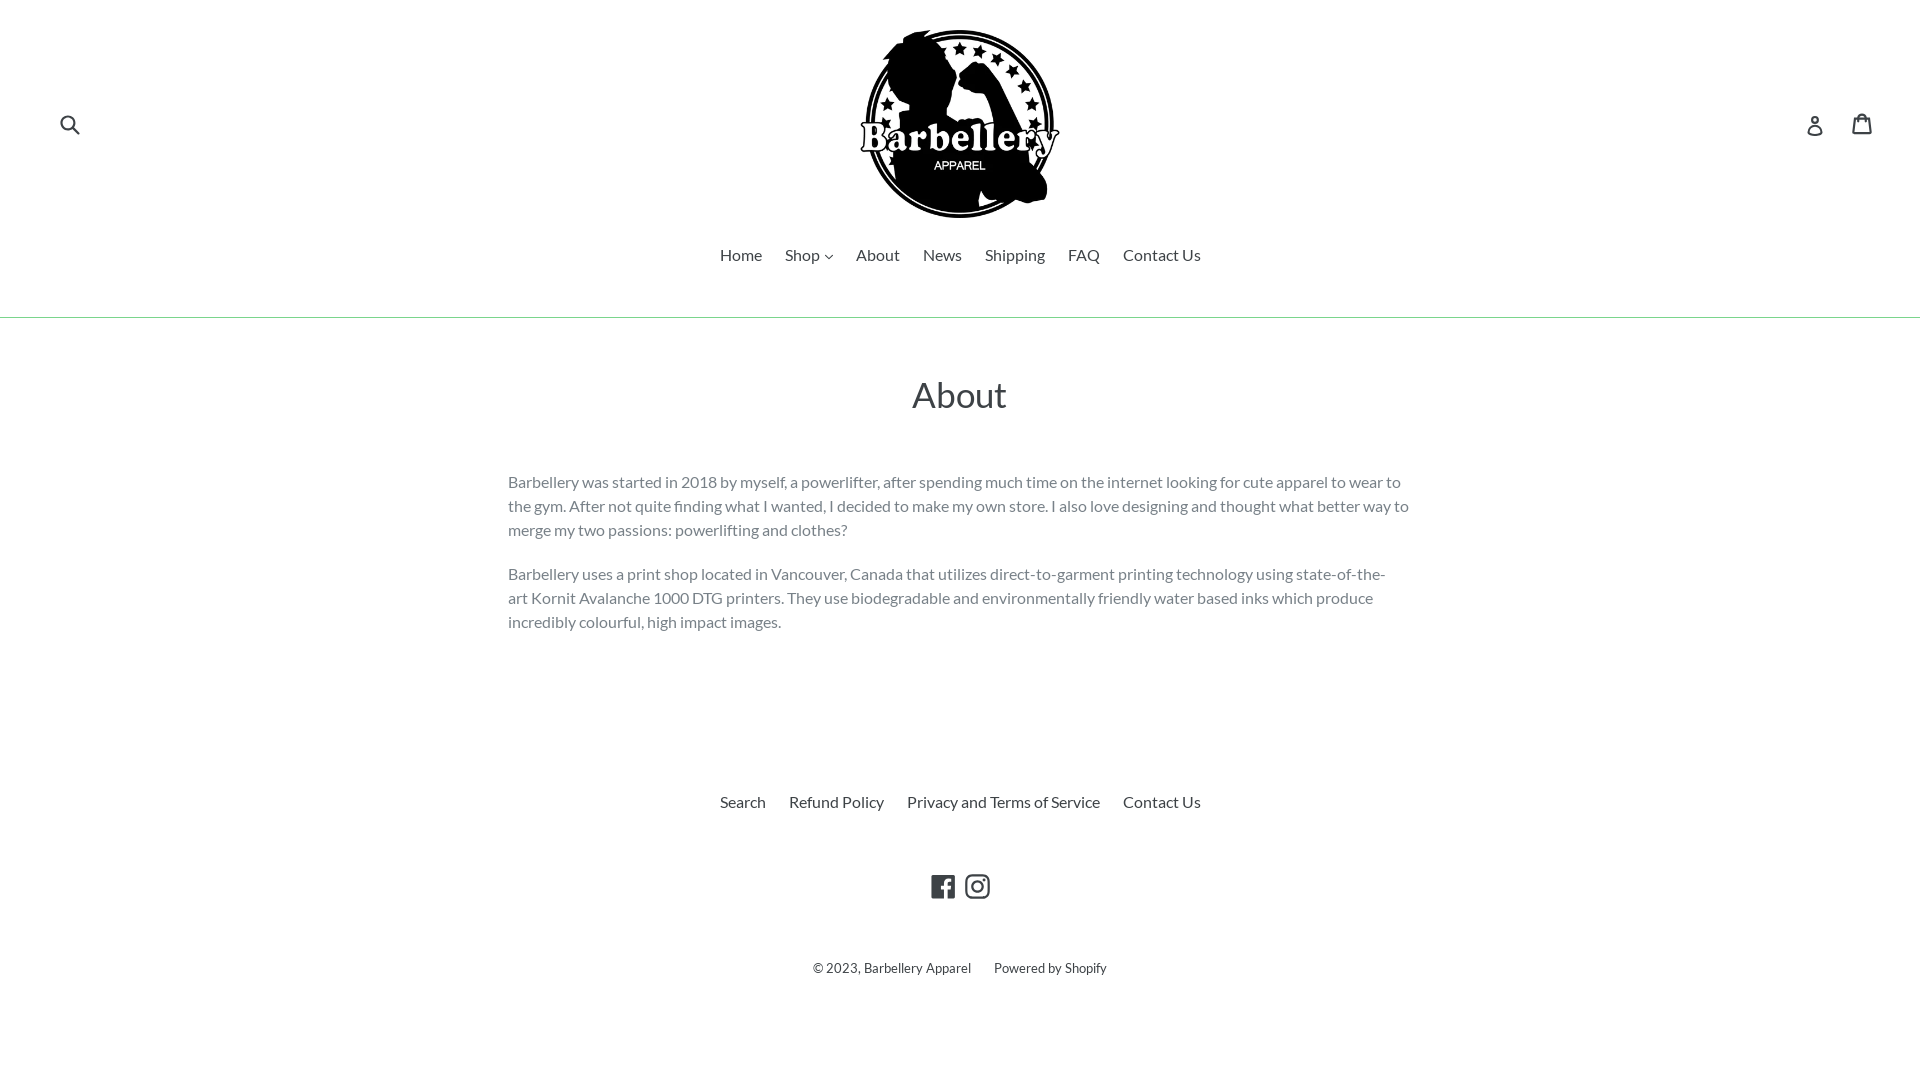 The width and height of the screenshot is (1920, 1080). What do you see at coordinates (1014, 256) in the screenshot?
I see `Shipping` at bounding box center [1014, 256].